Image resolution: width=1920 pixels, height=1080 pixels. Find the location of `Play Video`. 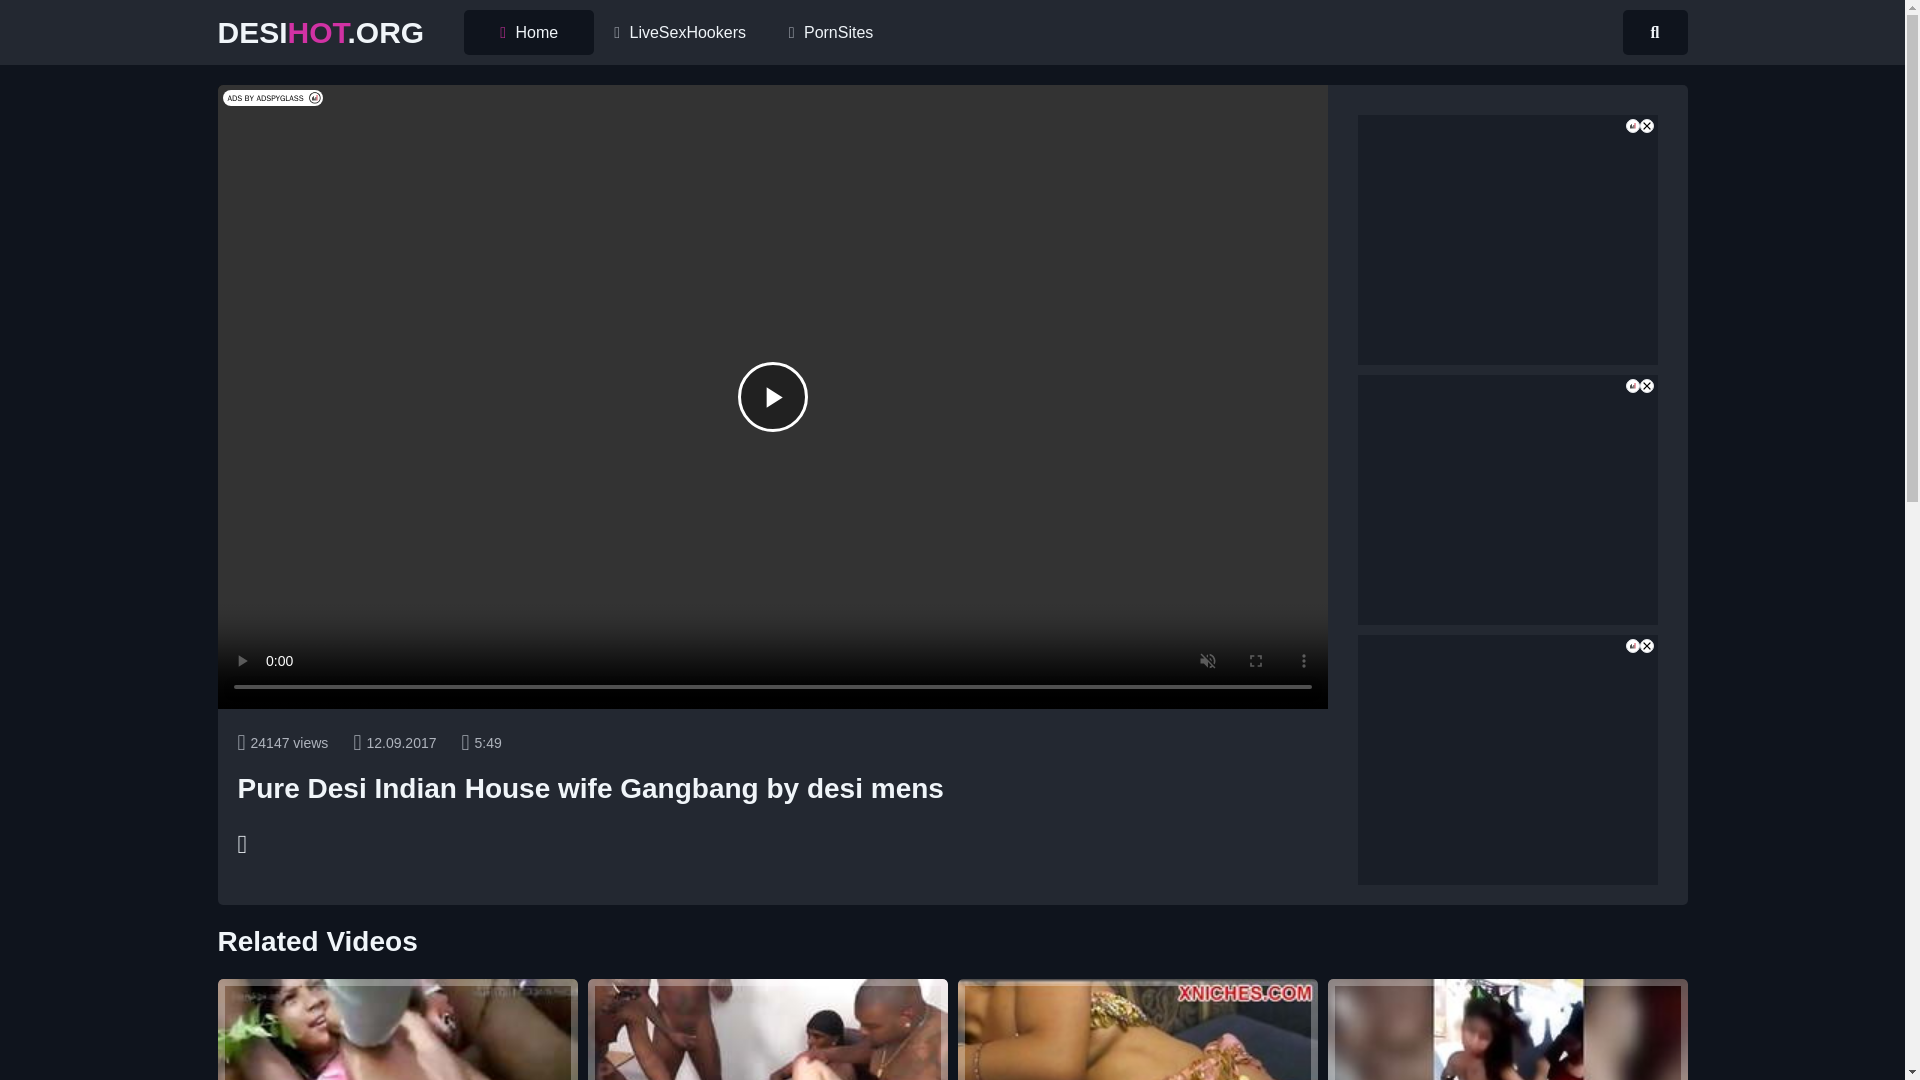

Play Video is located at coordinates (831, 32).